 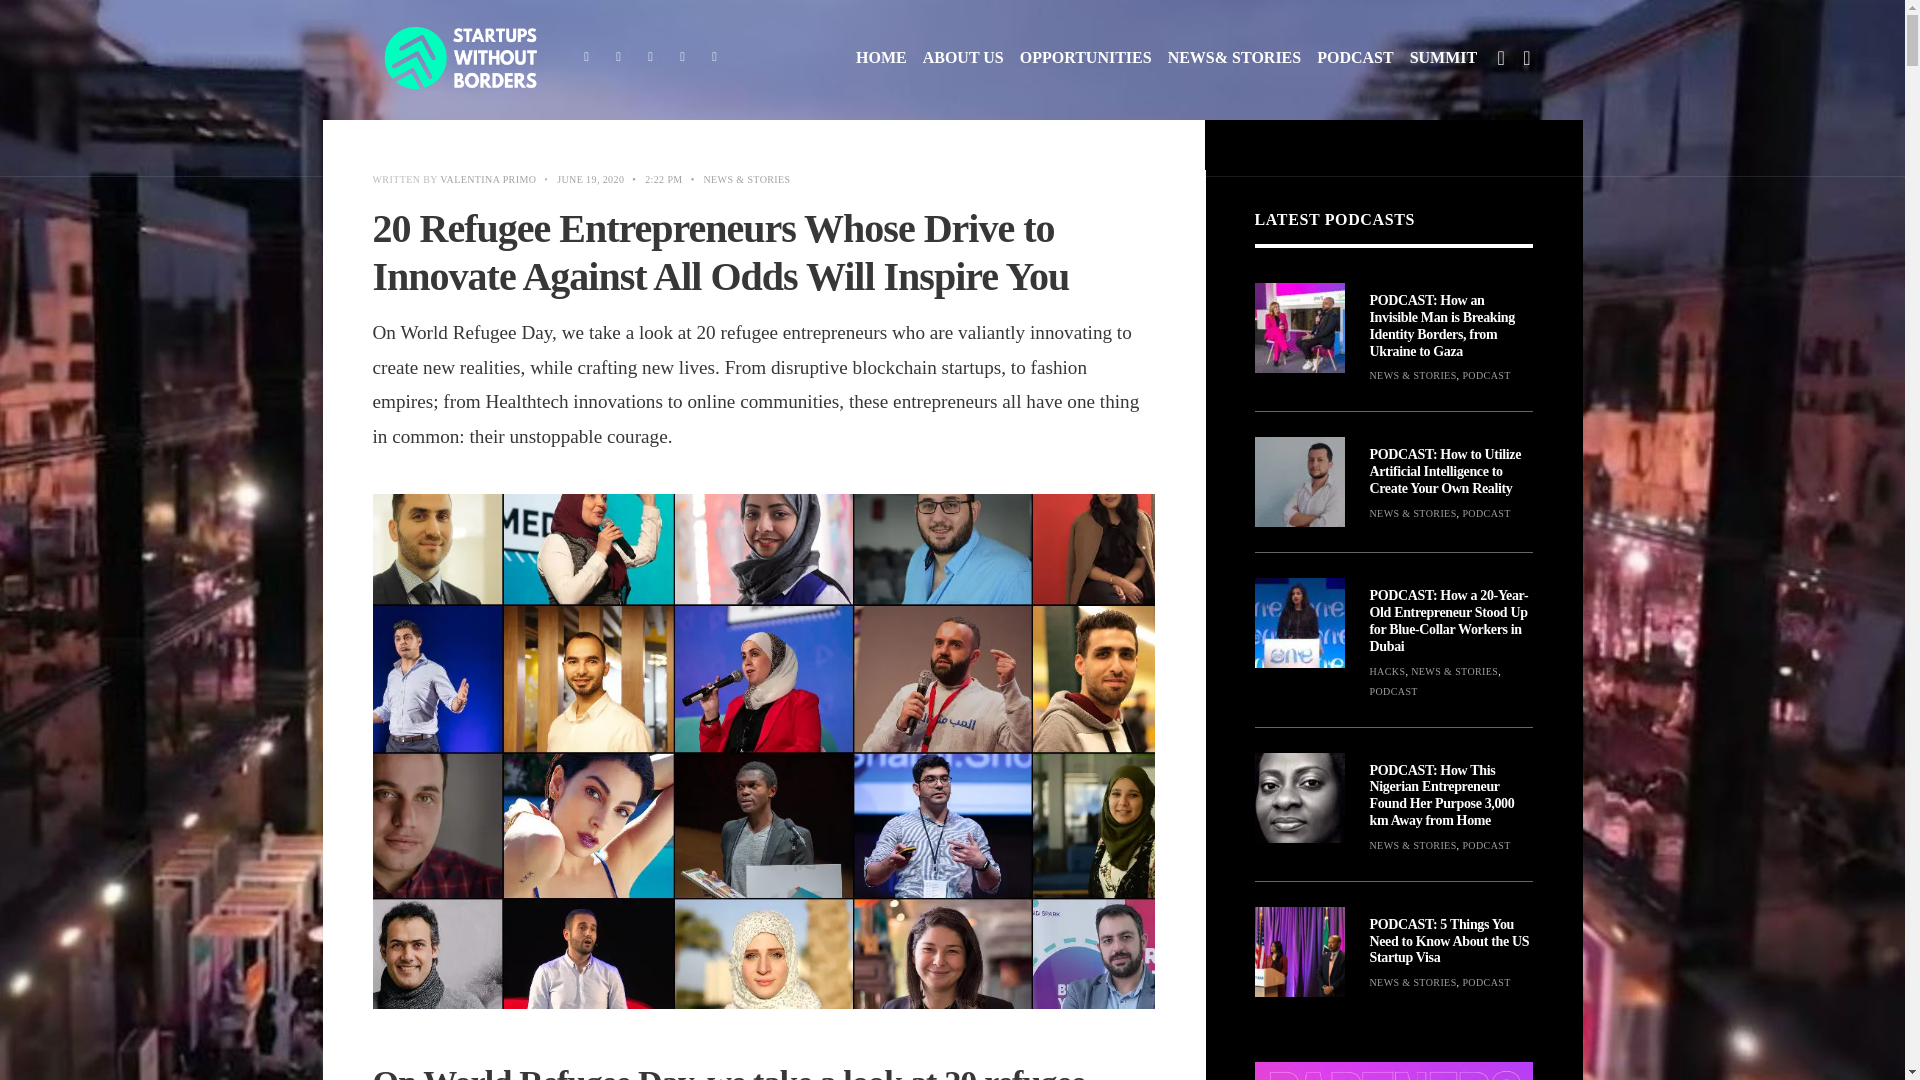 I want to click on Posts by Valentina Primo, so click(x=487, y=178).